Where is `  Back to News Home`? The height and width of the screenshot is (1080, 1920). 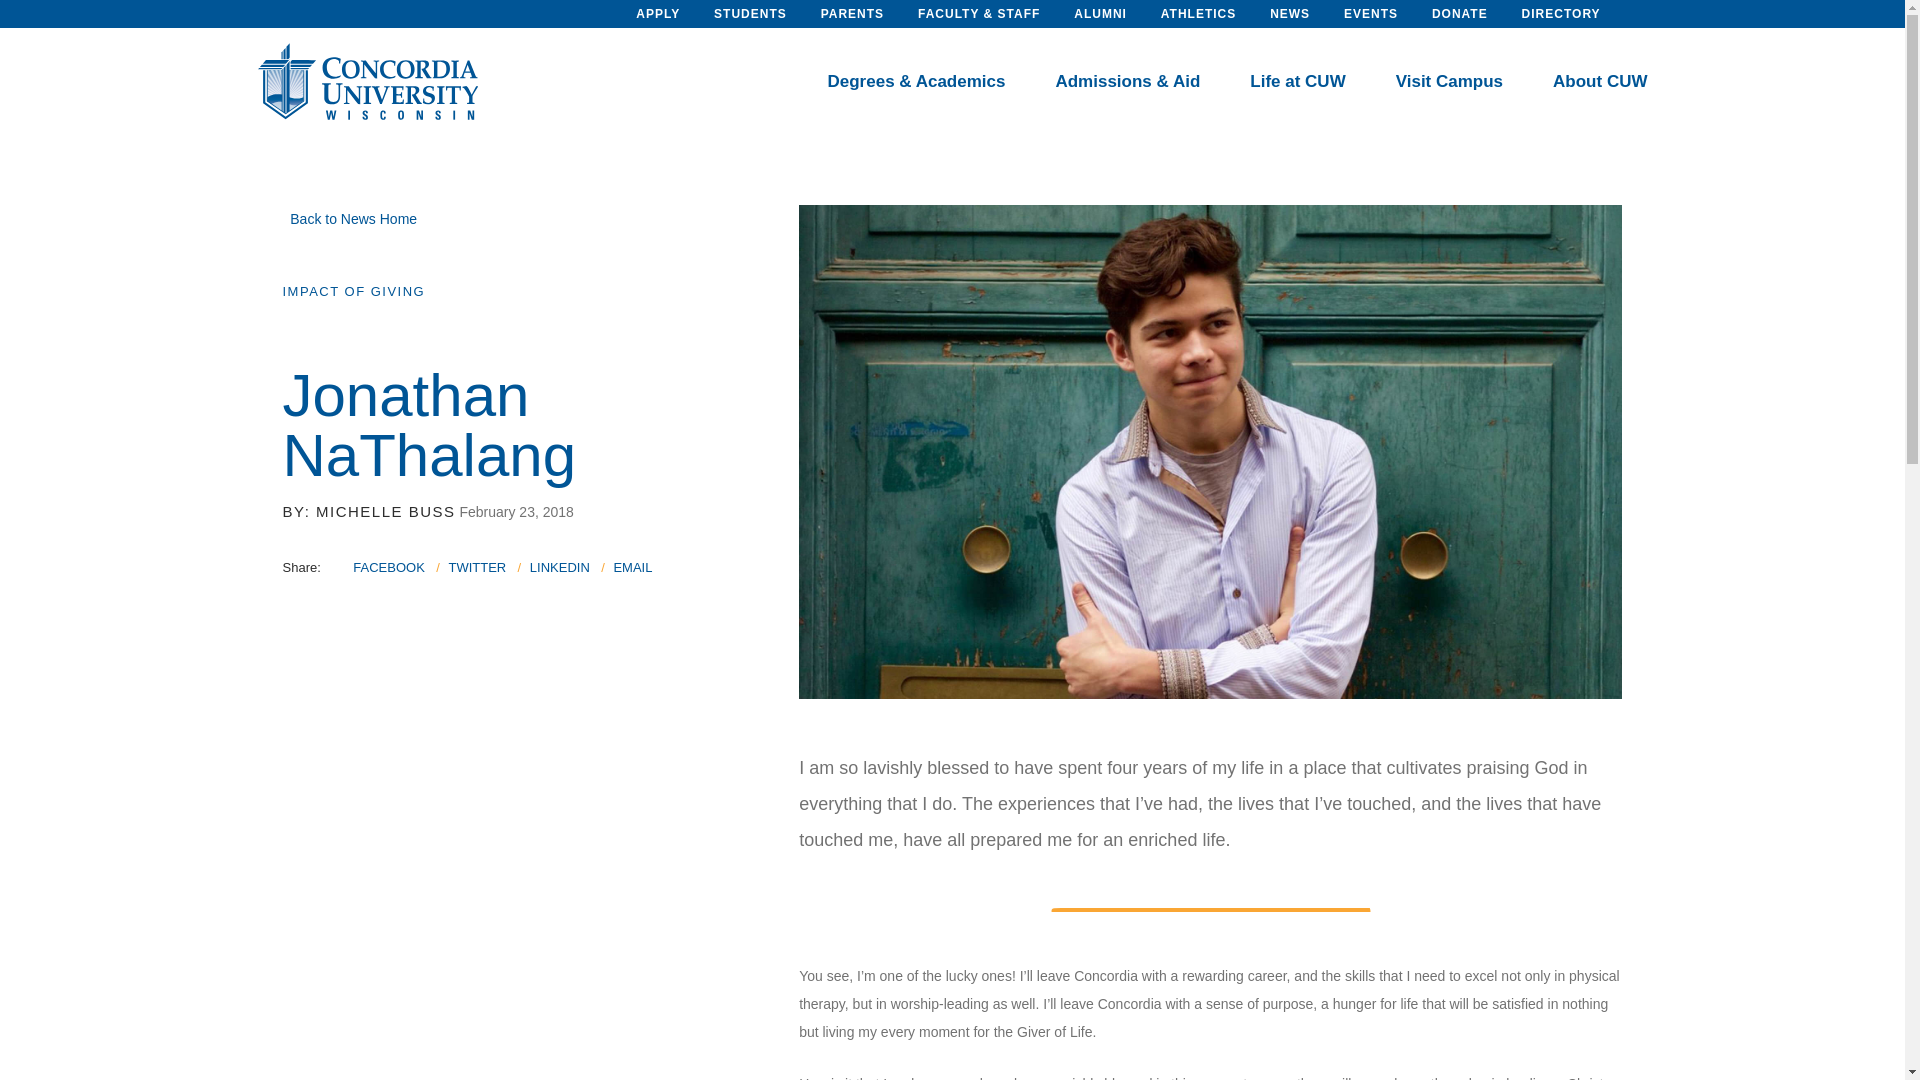   Back to News Home is located at coordinates (349, 218).